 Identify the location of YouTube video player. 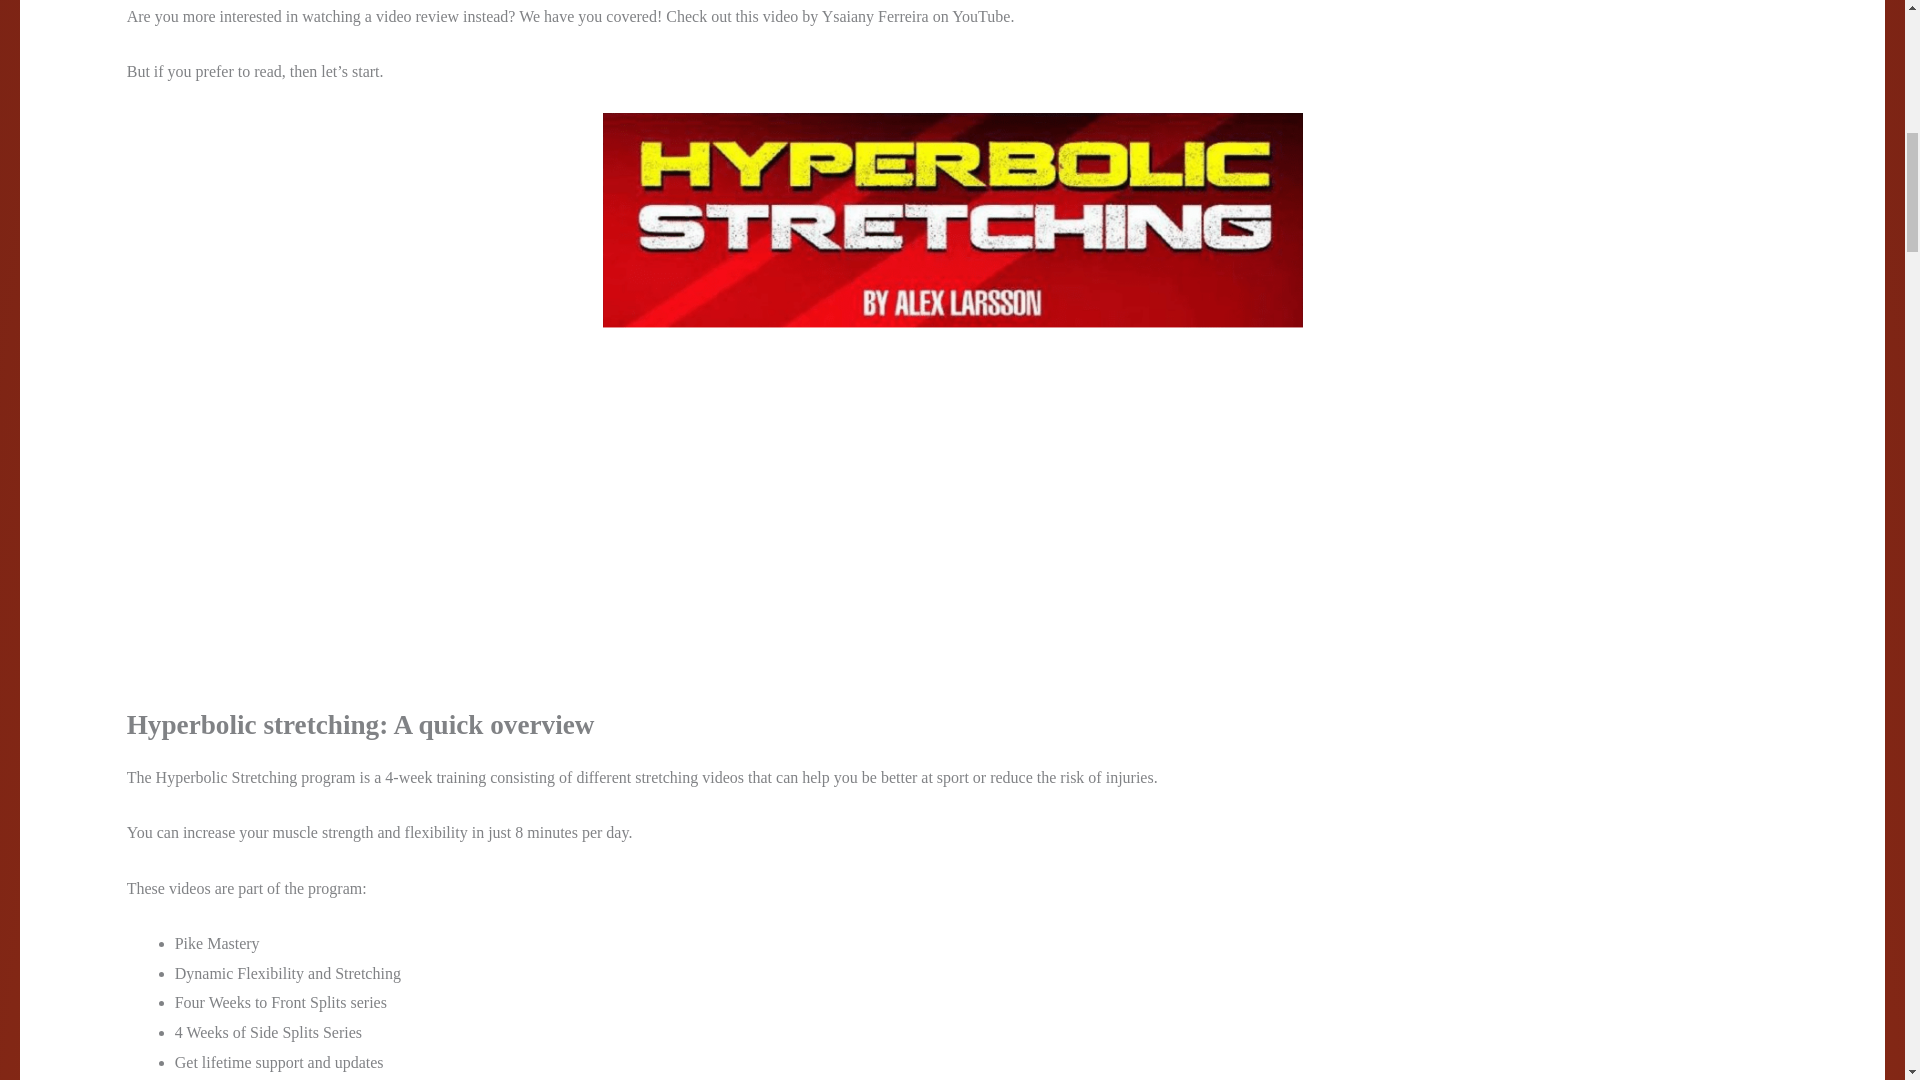
(406, 514).